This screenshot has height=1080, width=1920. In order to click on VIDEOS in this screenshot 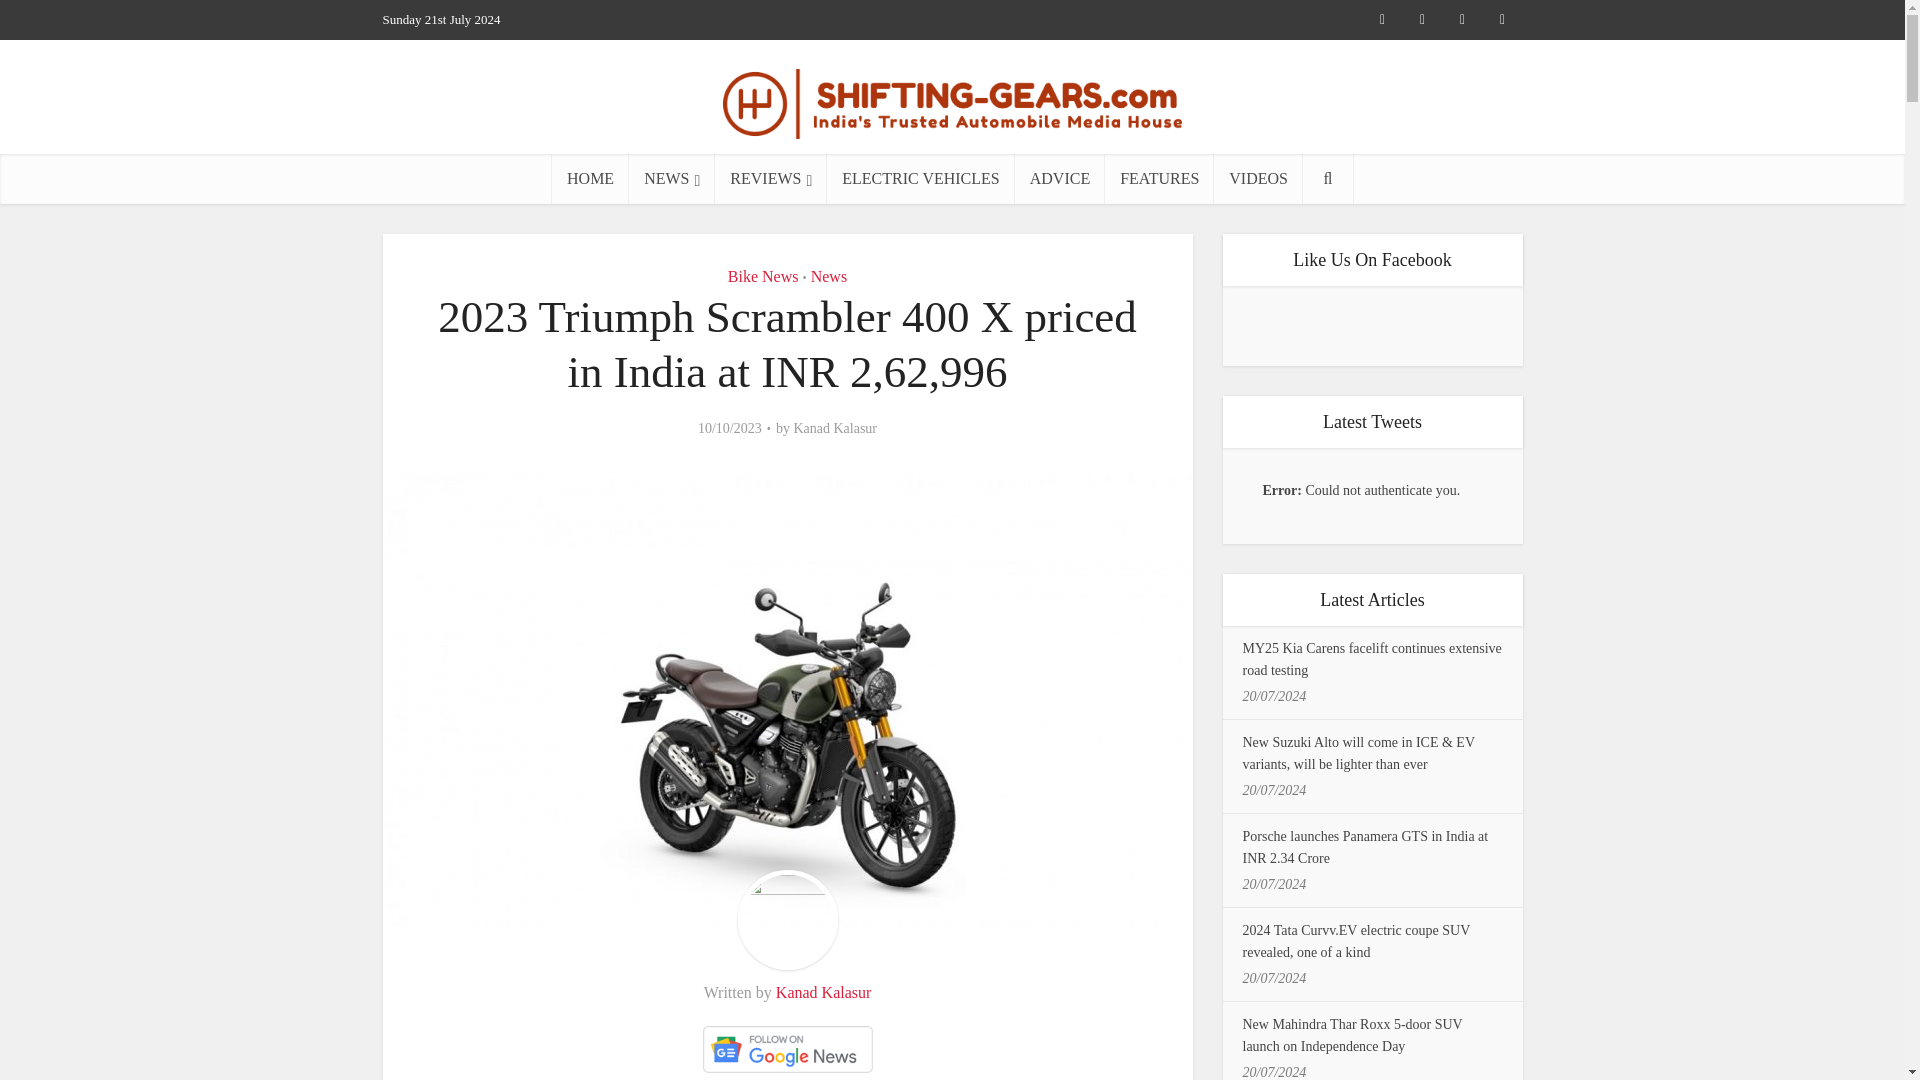, I will do `click(1258, 179)`.